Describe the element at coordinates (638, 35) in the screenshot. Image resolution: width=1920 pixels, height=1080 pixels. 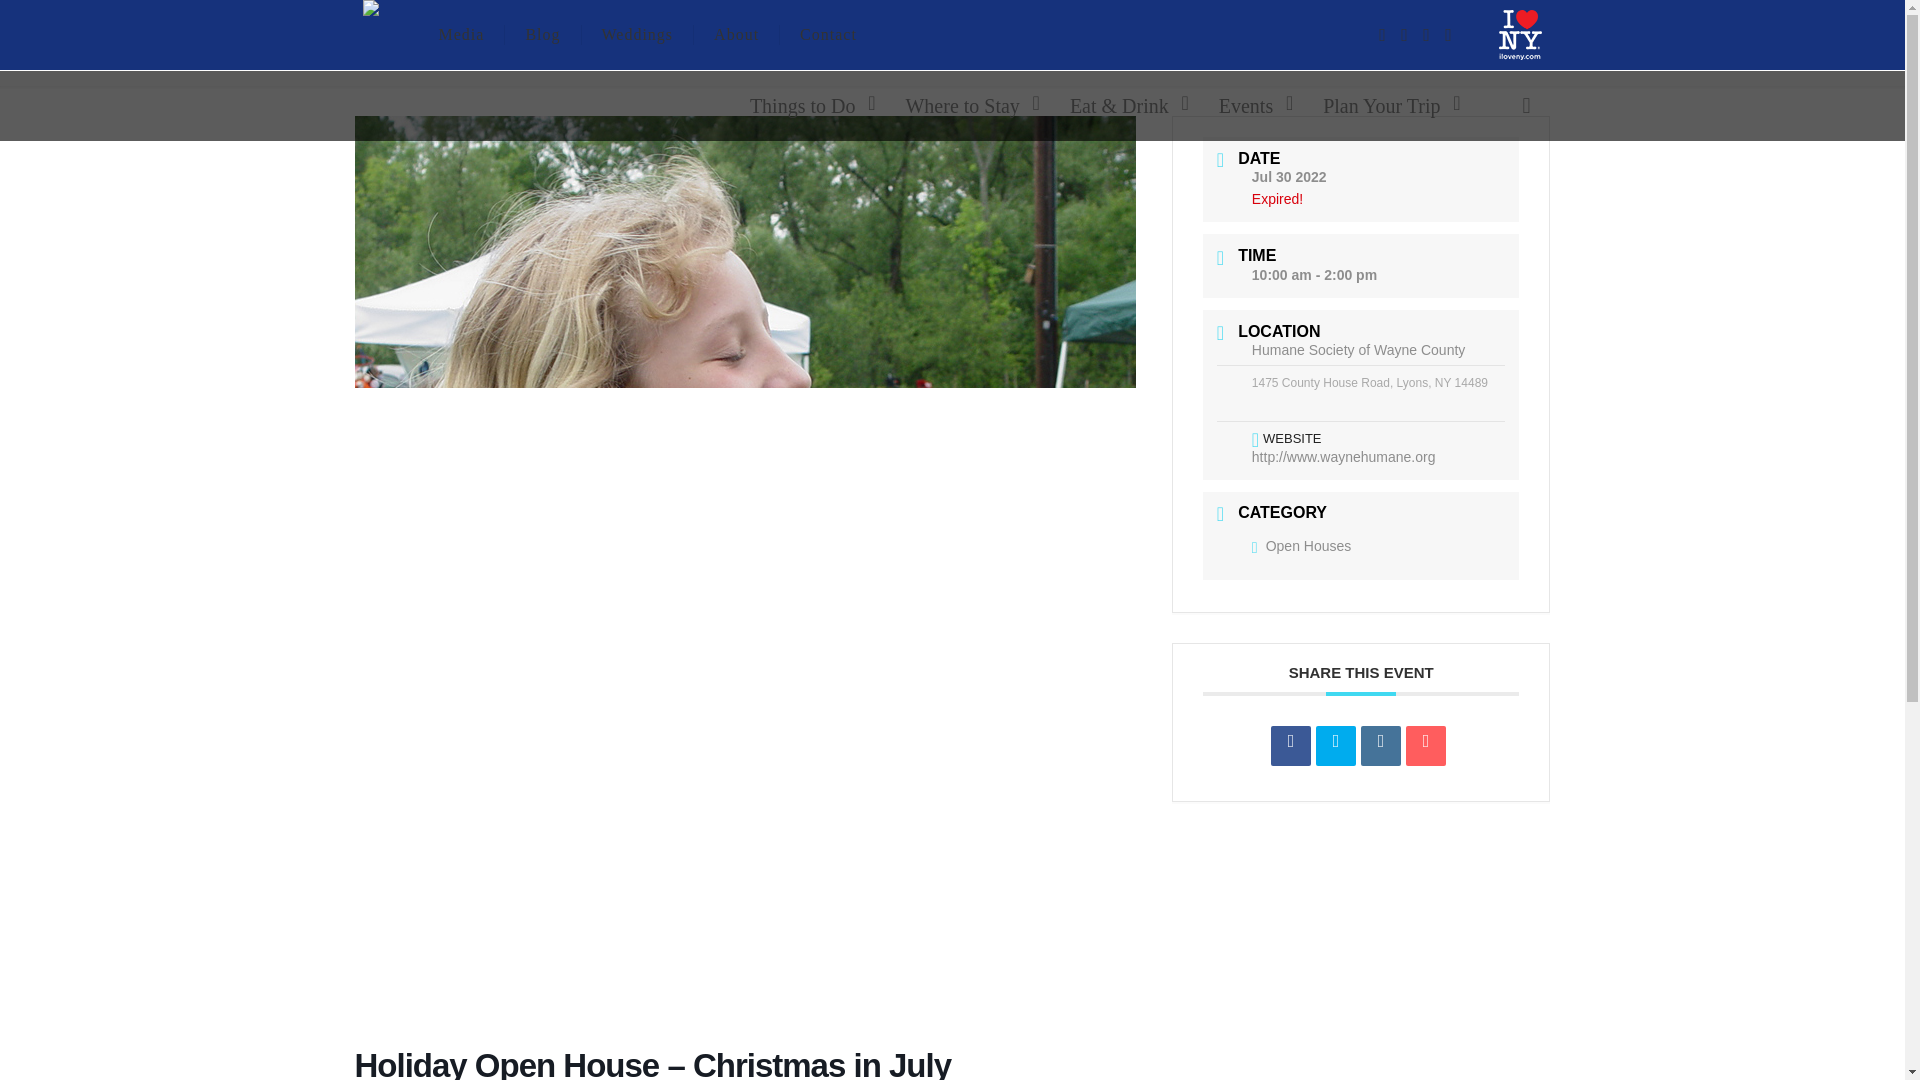
I see `Weddings` at that location.